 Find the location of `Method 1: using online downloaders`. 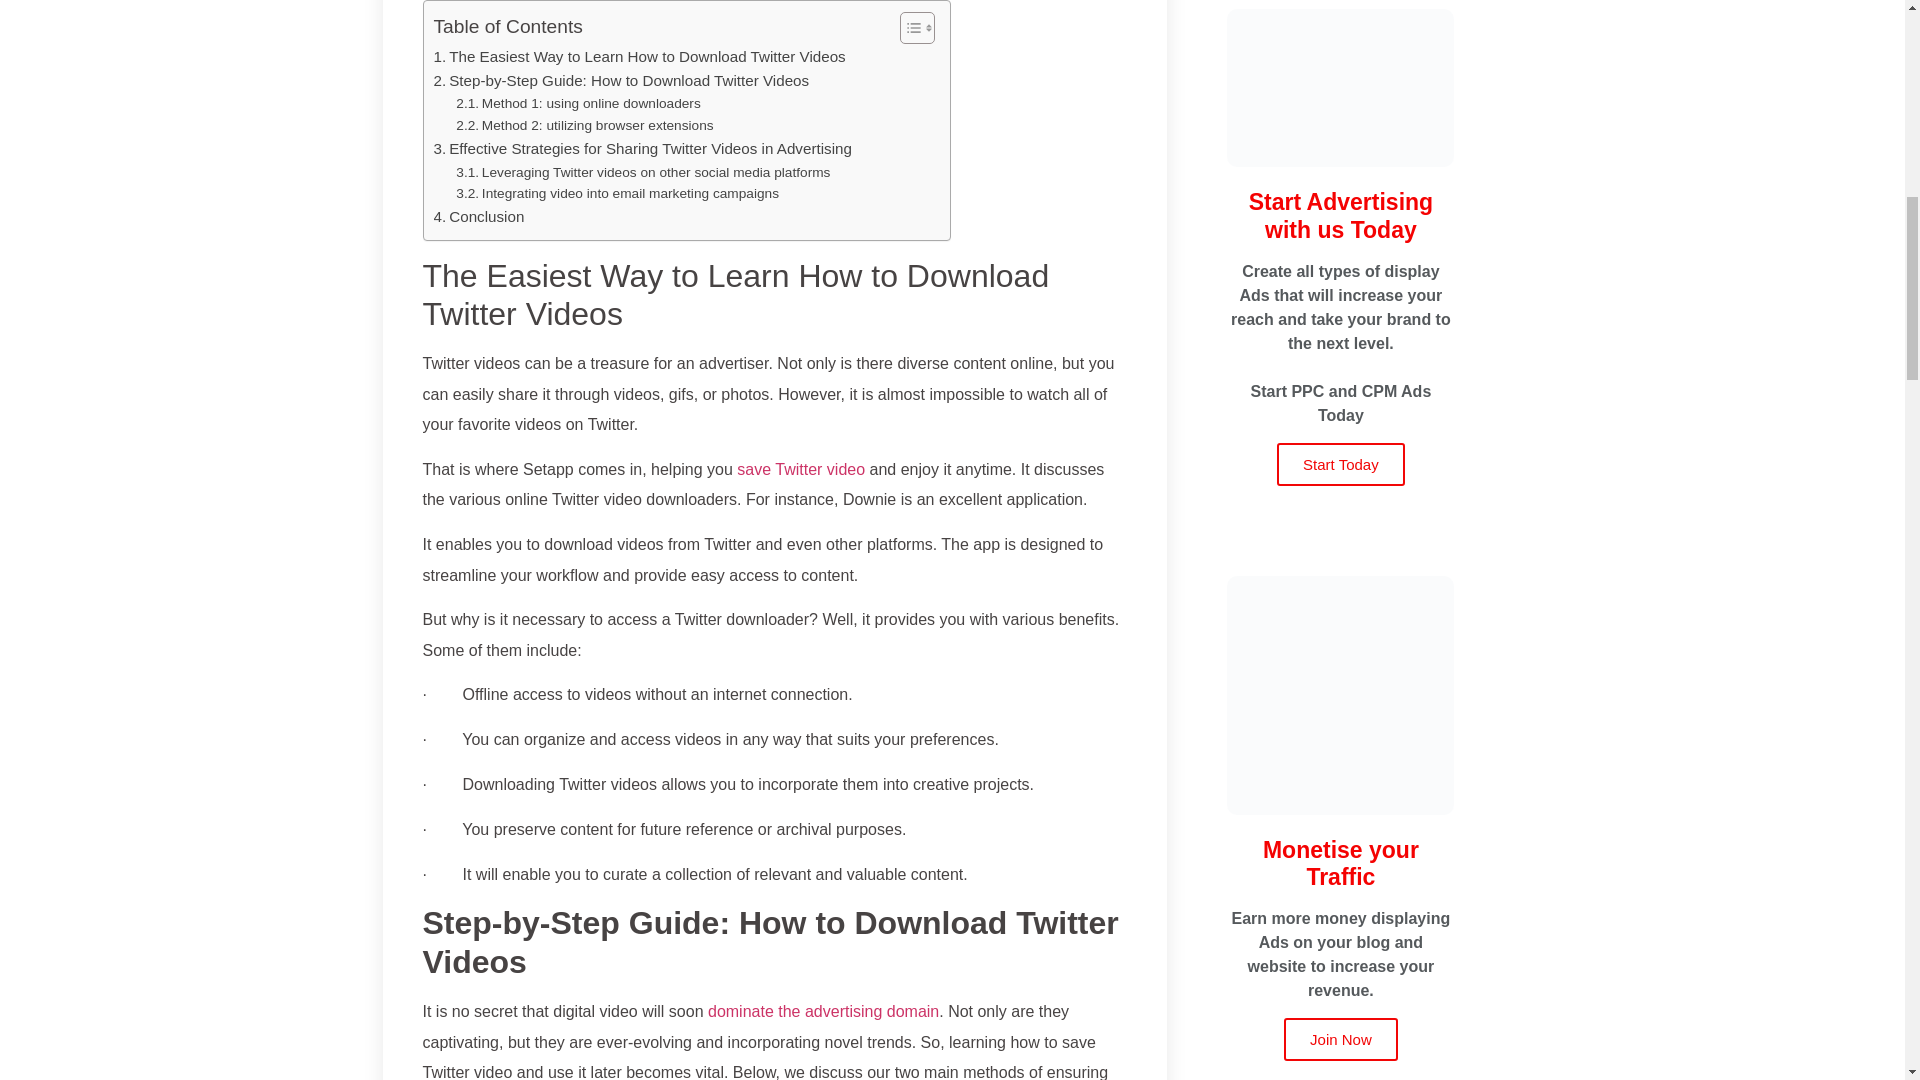

Method 1: using online downloaders is located at coordinates (578, 103).